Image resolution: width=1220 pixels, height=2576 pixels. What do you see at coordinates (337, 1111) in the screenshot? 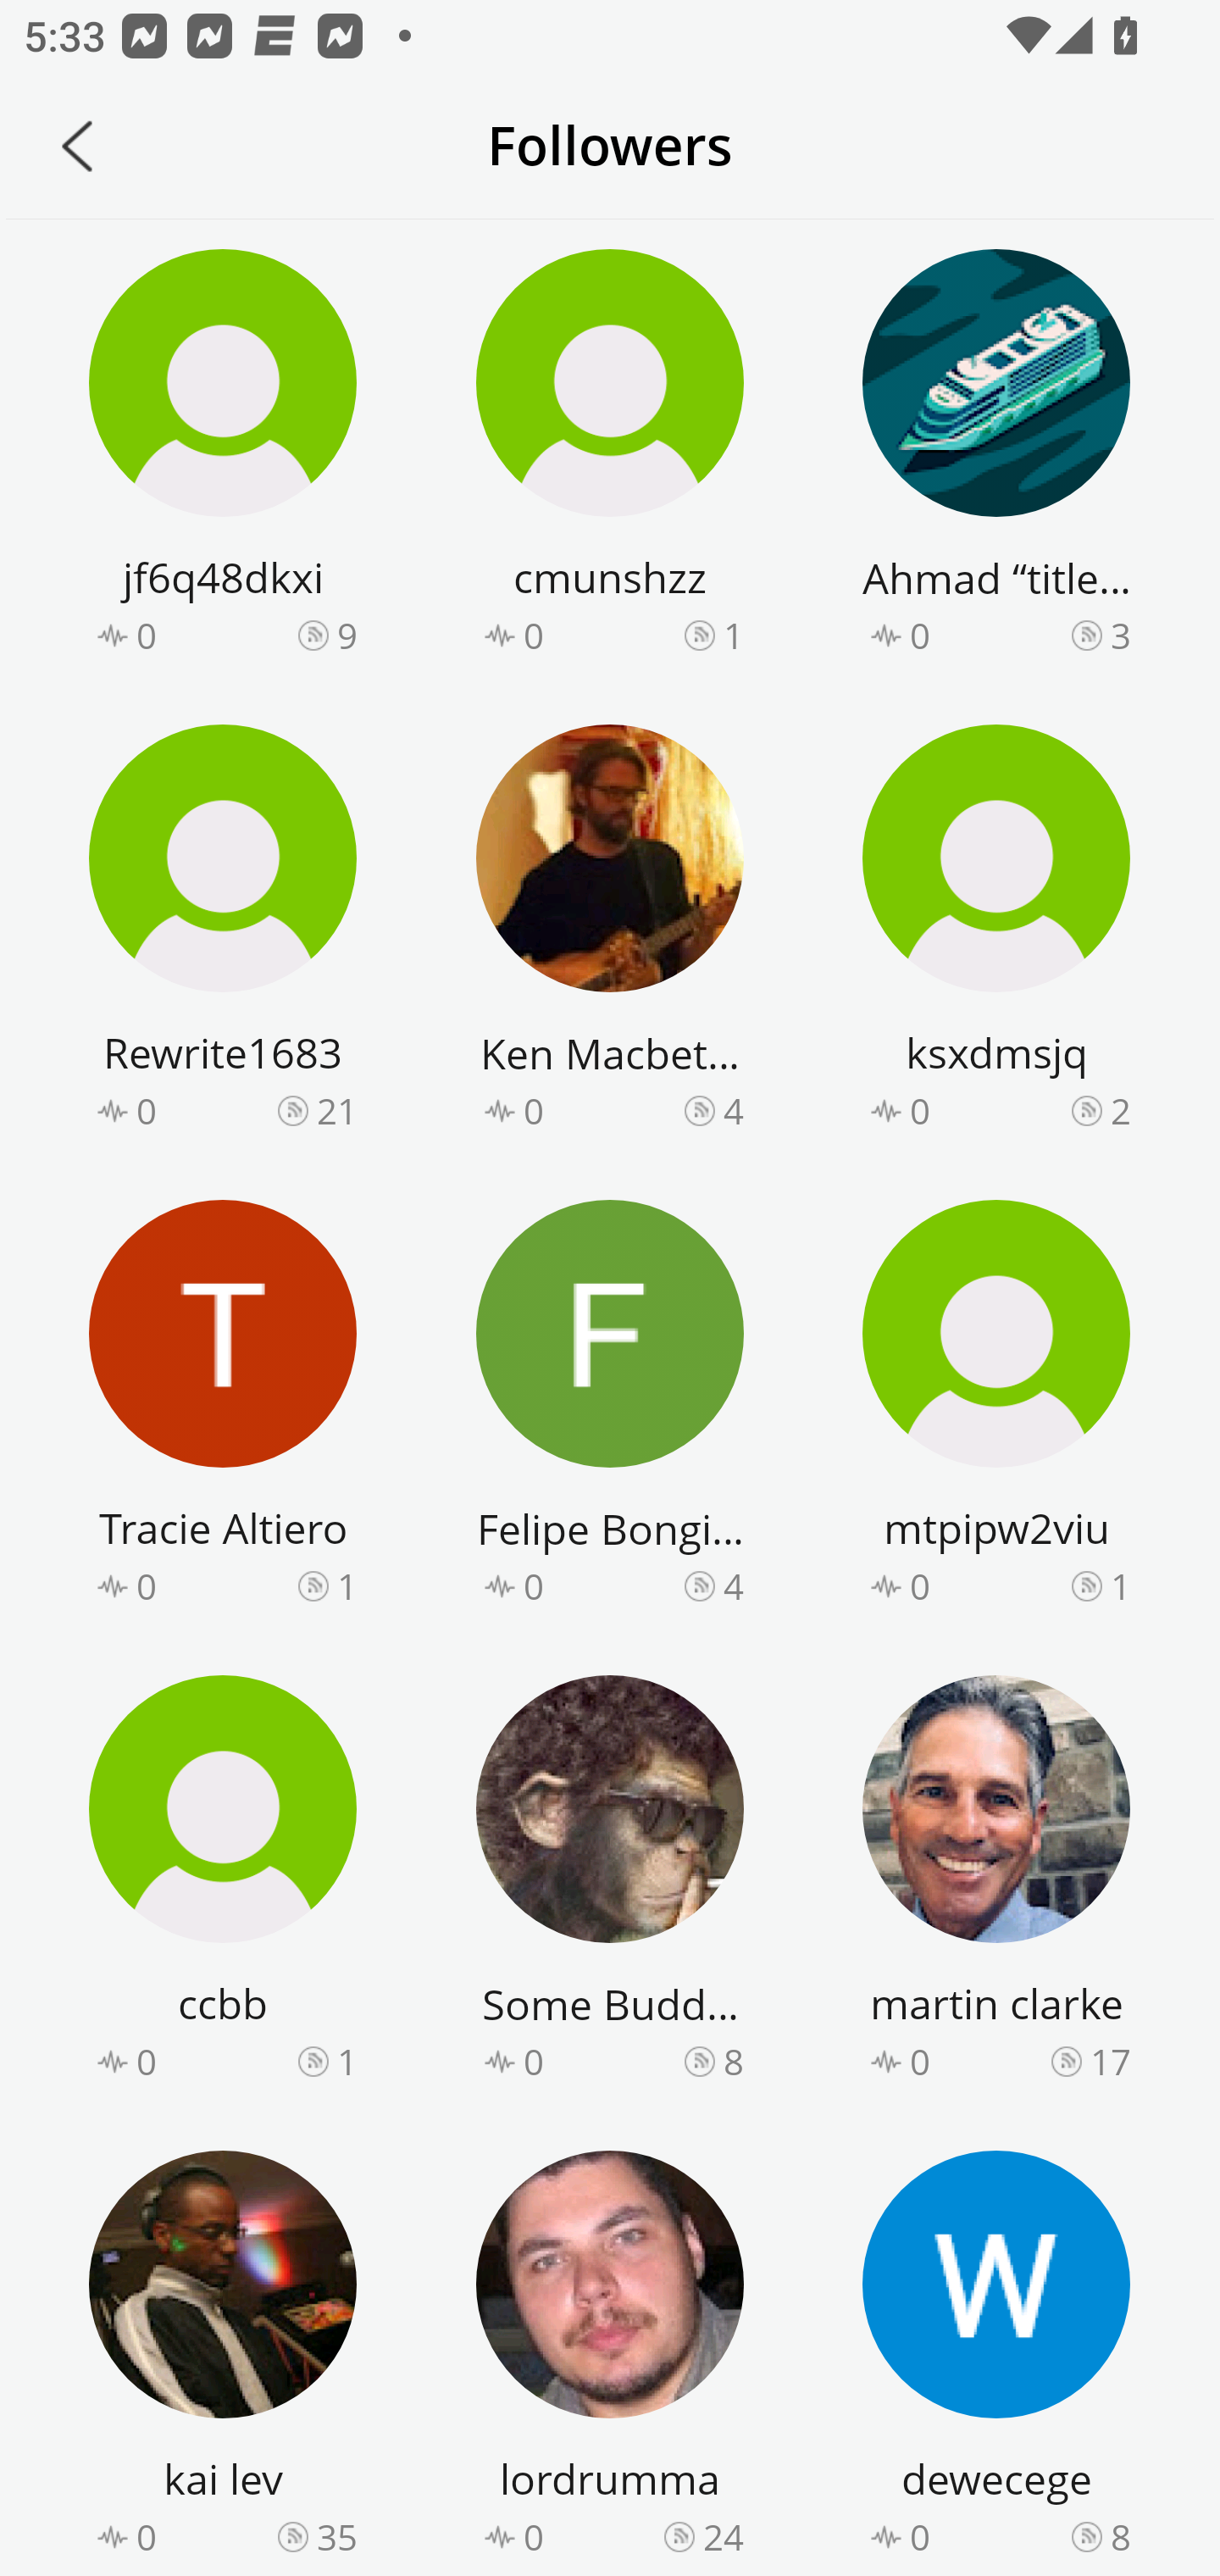
I see `21` at bounding box center [337, 1111].